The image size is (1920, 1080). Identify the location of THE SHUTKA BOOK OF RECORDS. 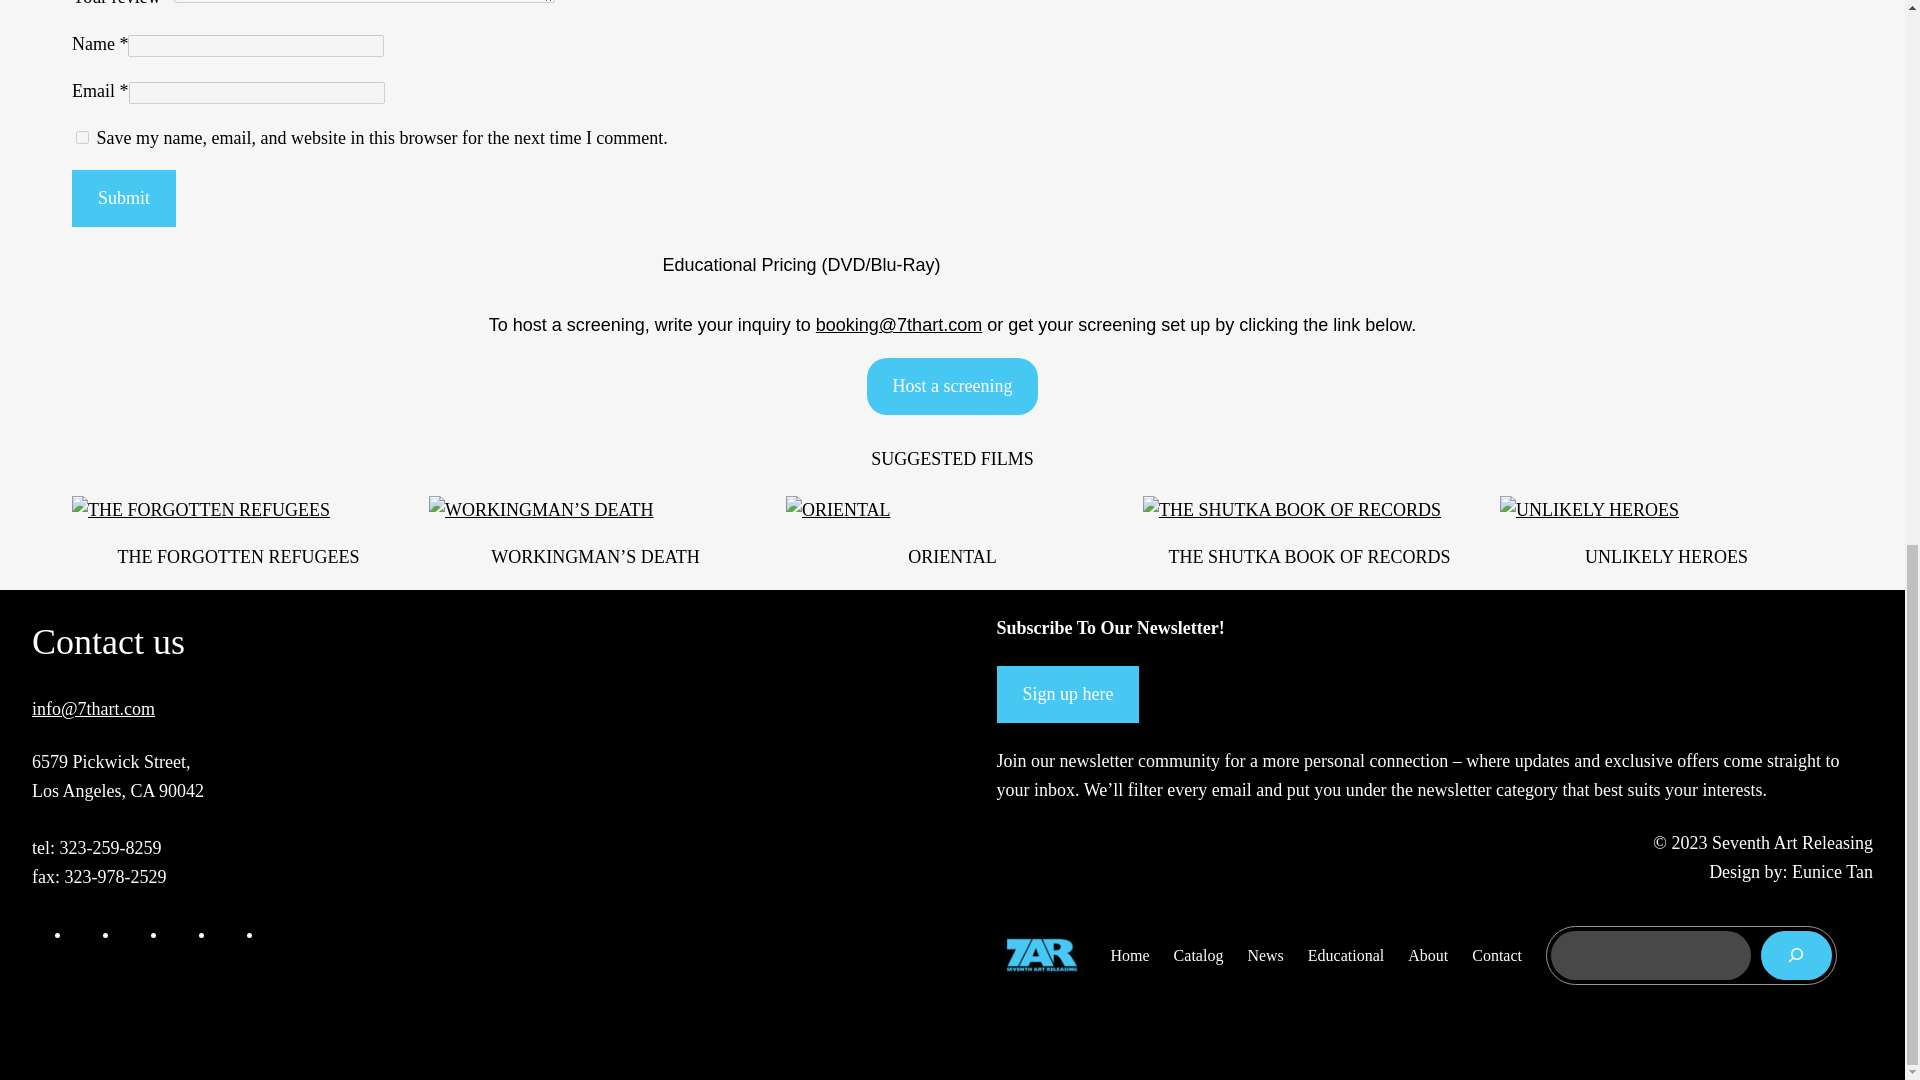
(1308, 556).